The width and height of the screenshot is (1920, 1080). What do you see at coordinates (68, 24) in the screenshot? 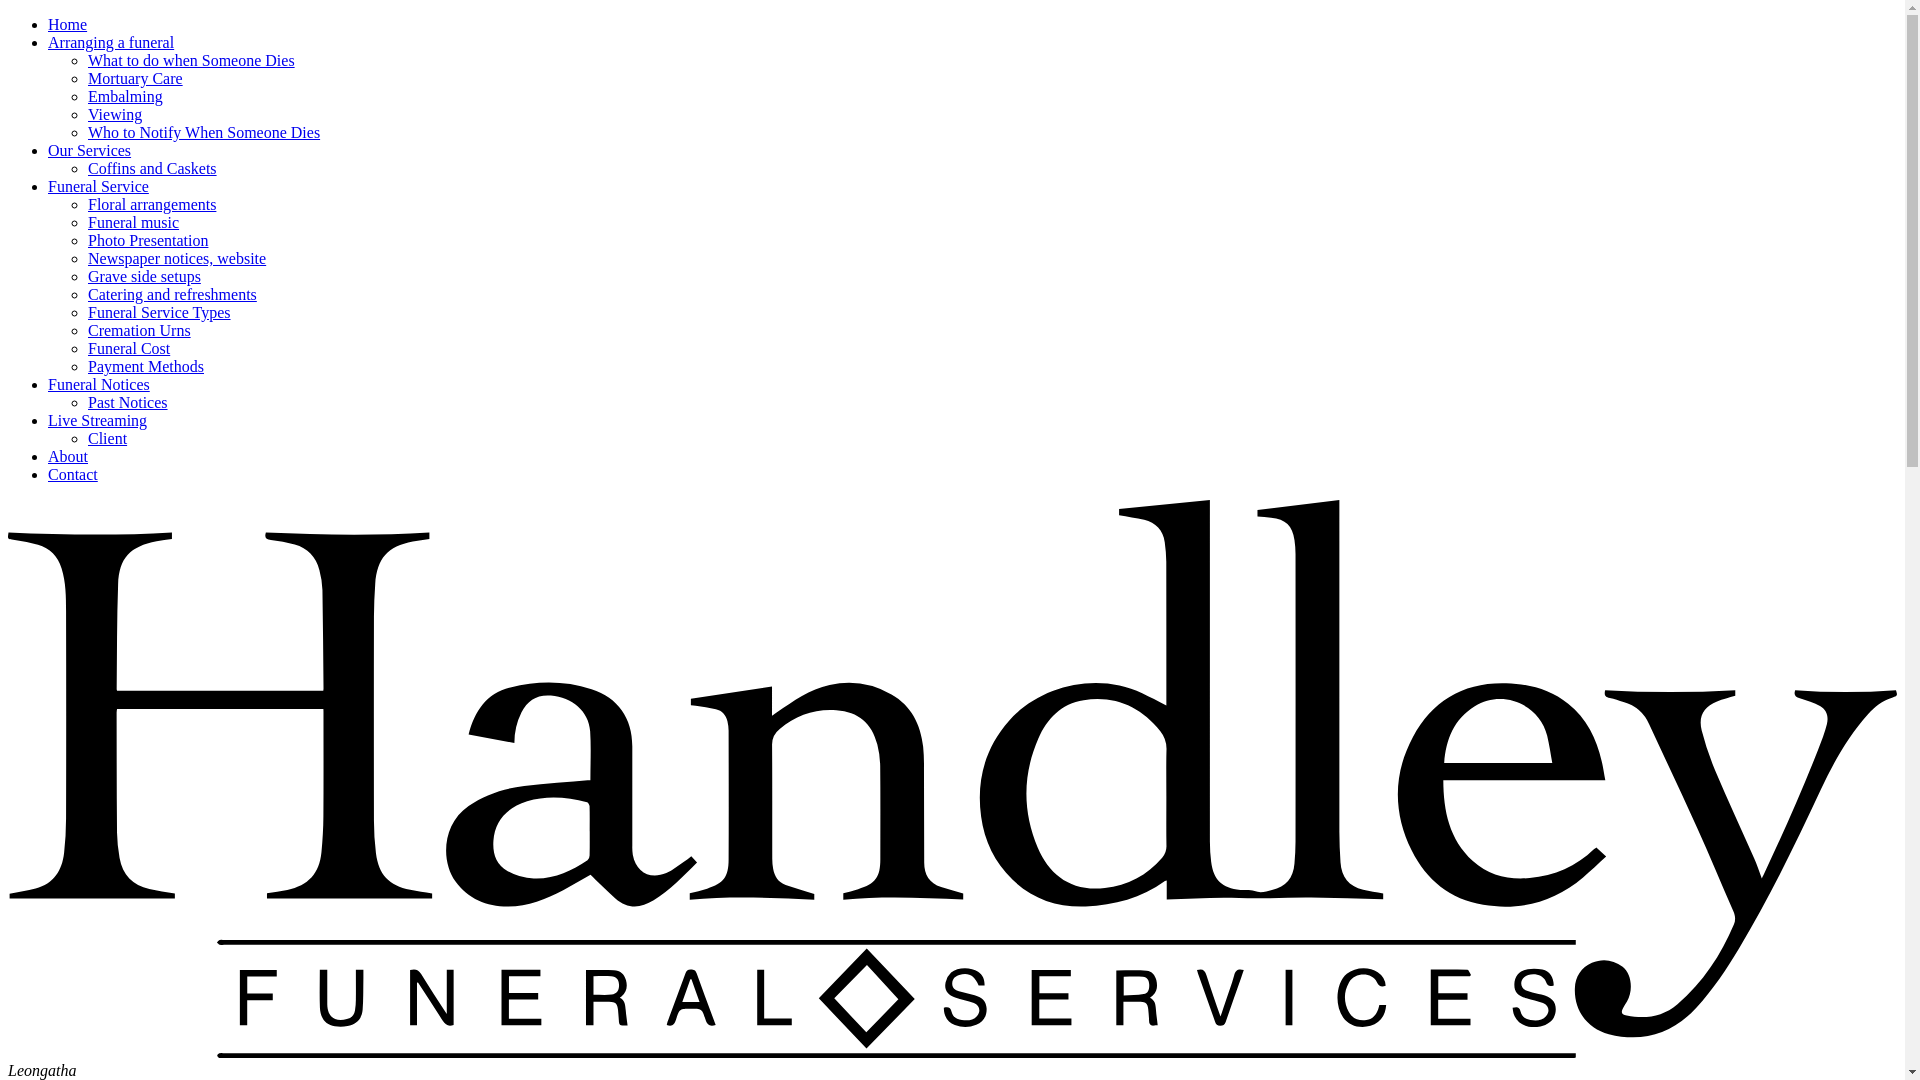
I see `Home` at bounding box center [68, 24].